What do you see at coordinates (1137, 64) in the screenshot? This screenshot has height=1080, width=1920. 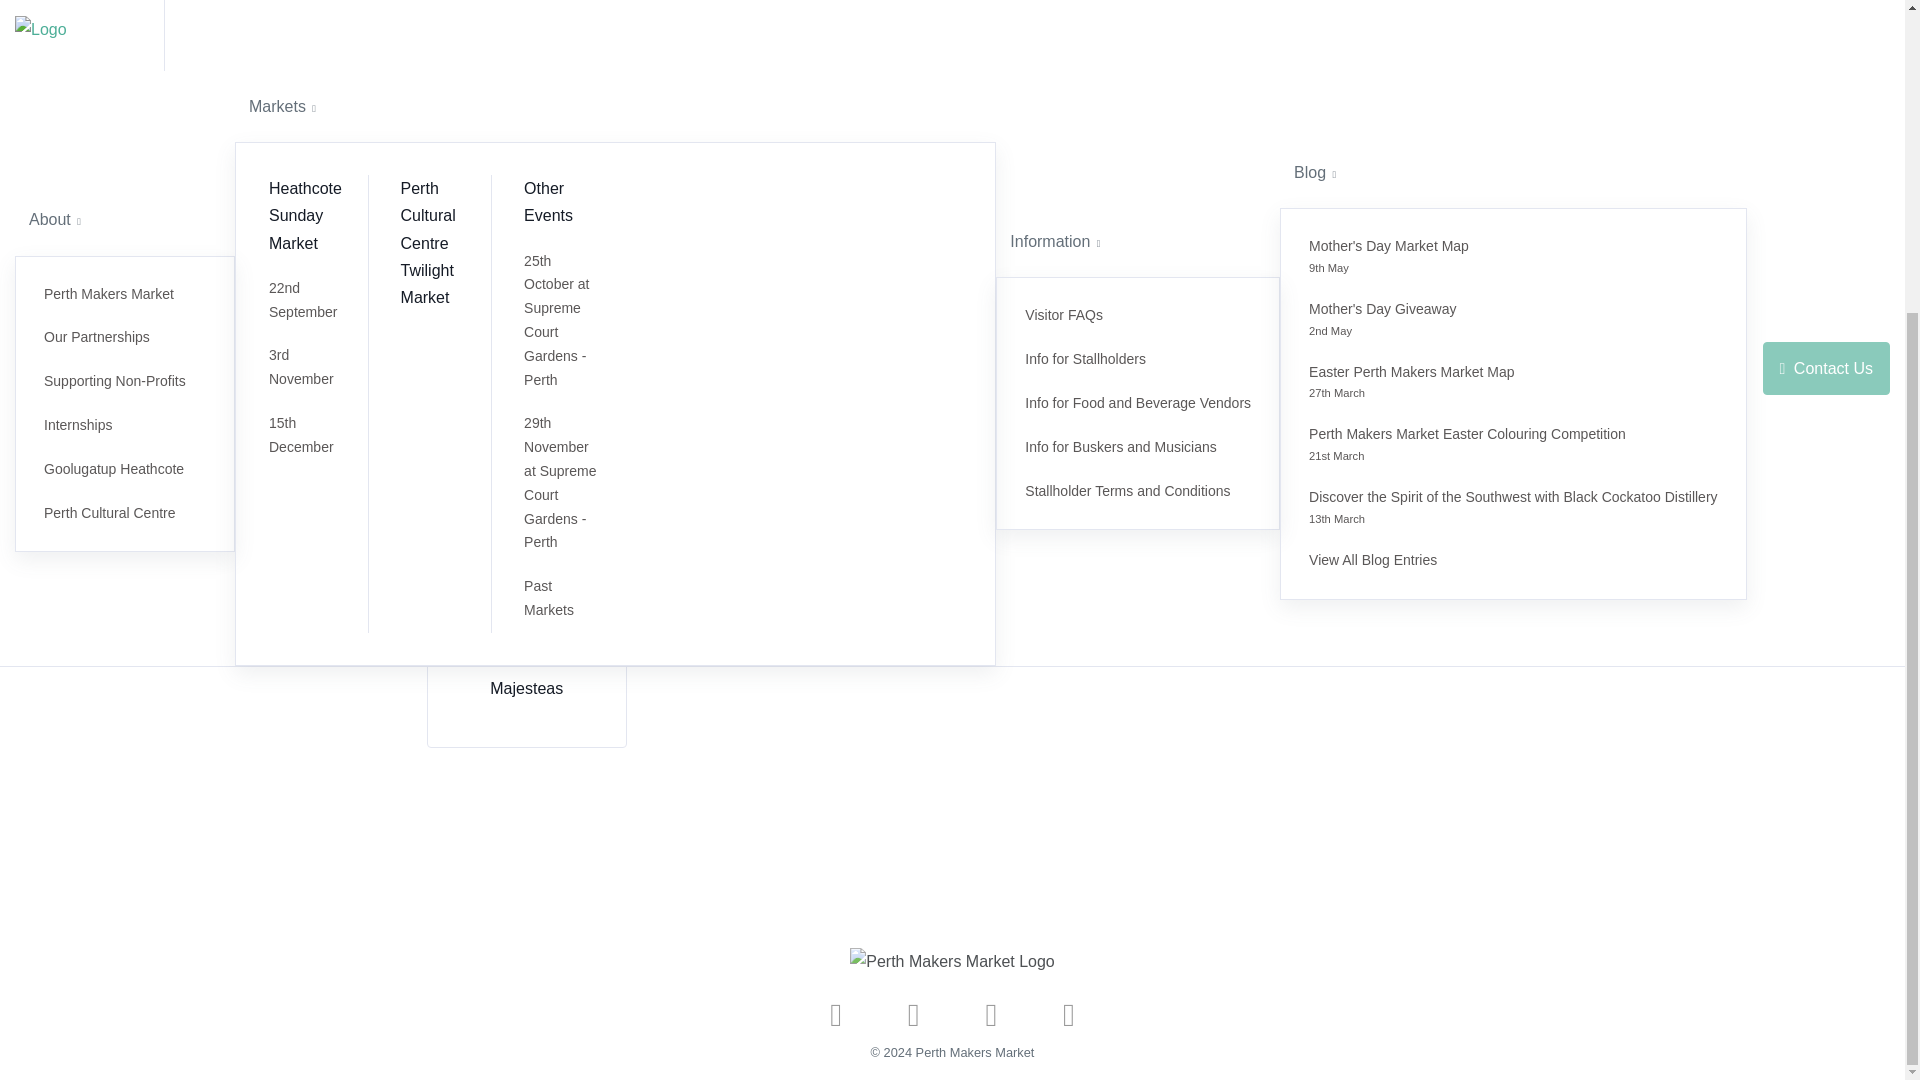 I see `Stallholder Terms and Conditions` at bounding box center [1137, 64].